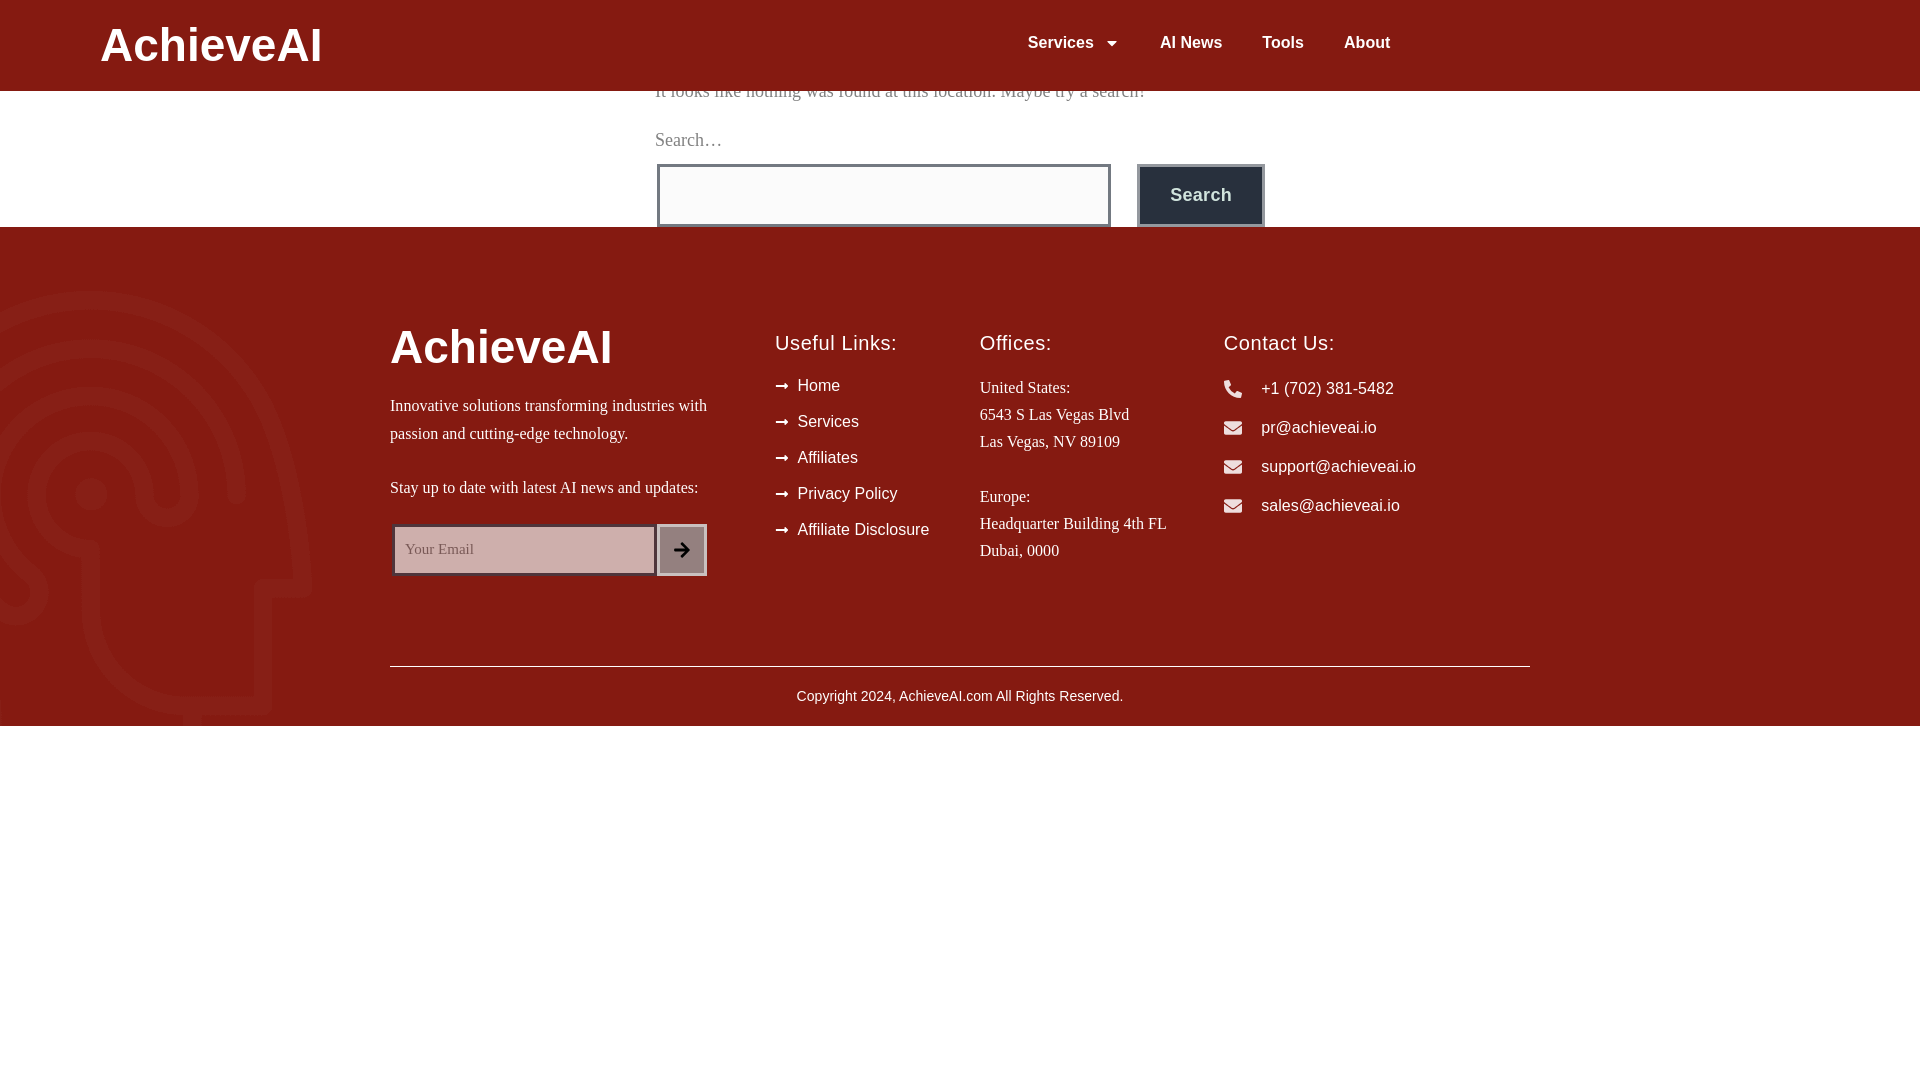  What do you see at coordinates (868, 494) in the screenshot?
I see `Privacy Policy` at bounding box center [868, 494].